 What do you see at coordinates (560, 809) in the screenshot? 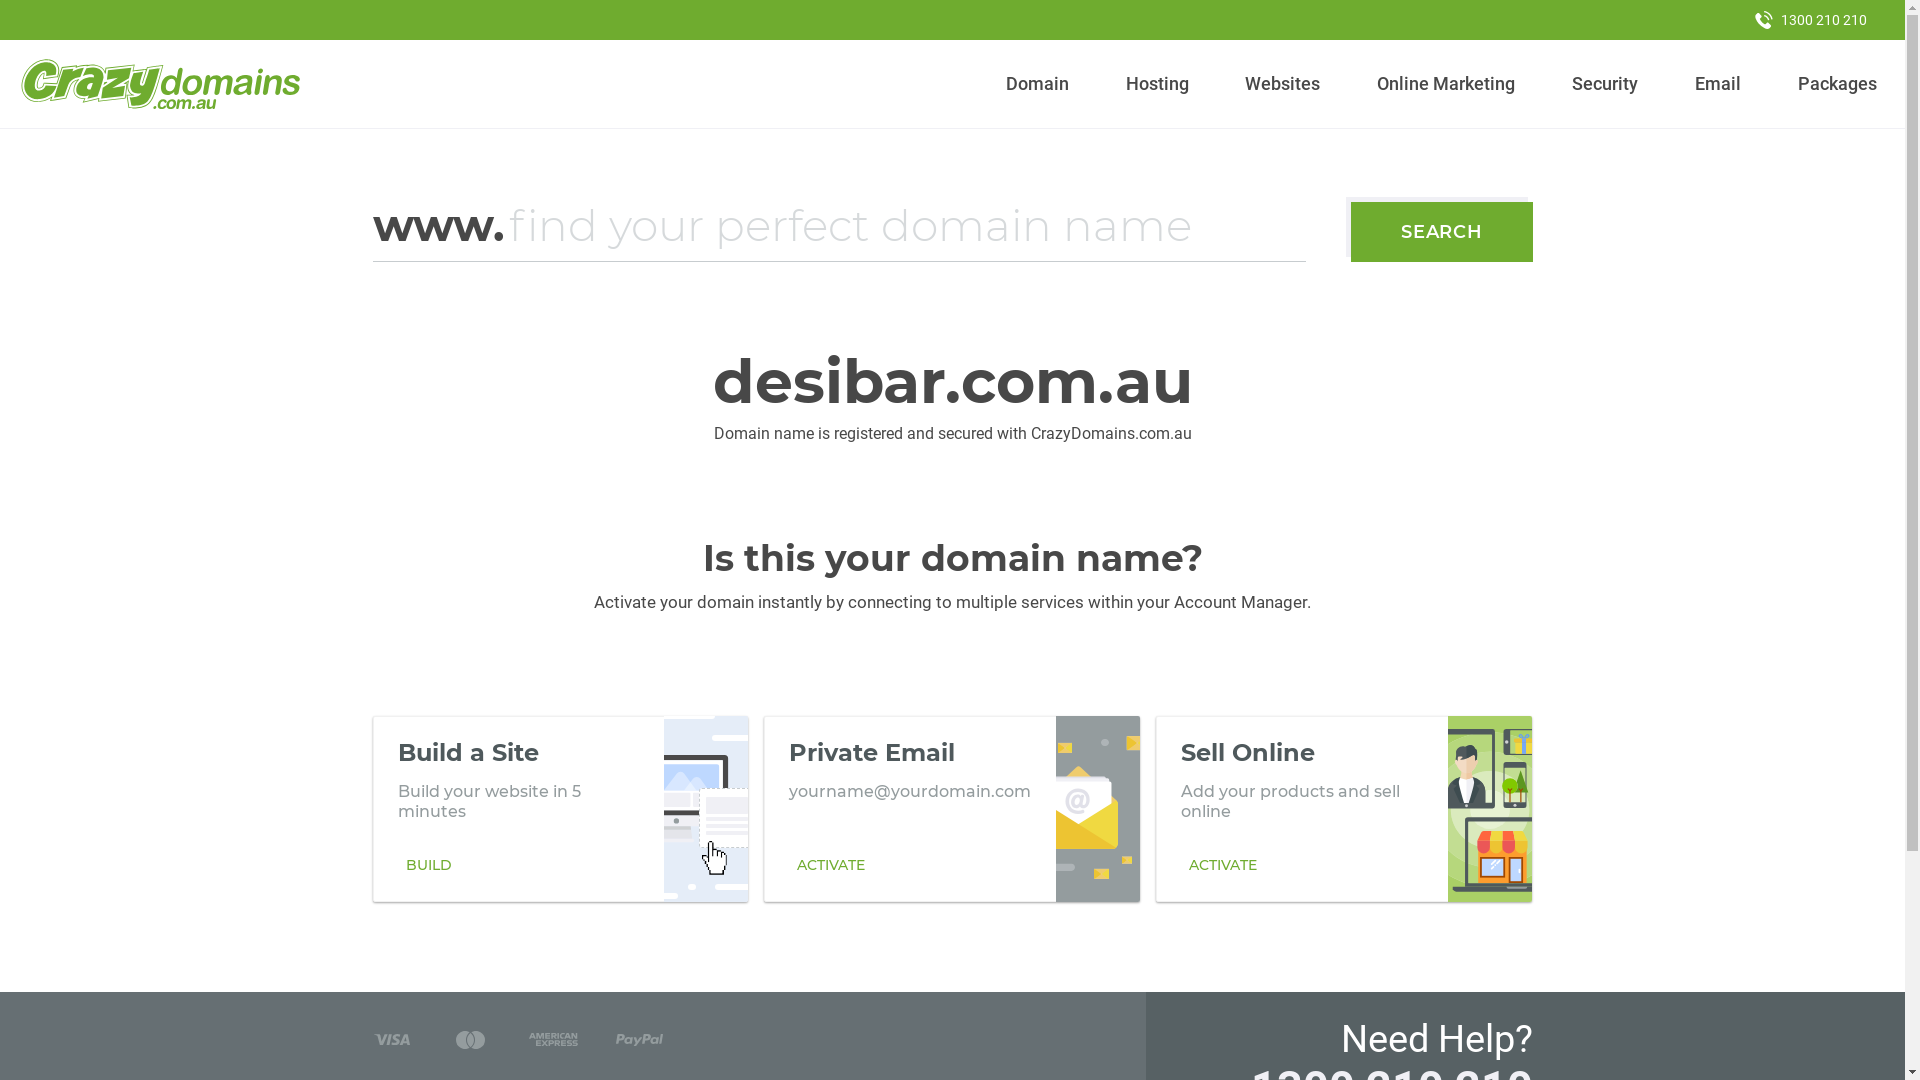
I see `Build a Site
Build your website in 5 minutes
BUILD` at bounding box center [560, 809].